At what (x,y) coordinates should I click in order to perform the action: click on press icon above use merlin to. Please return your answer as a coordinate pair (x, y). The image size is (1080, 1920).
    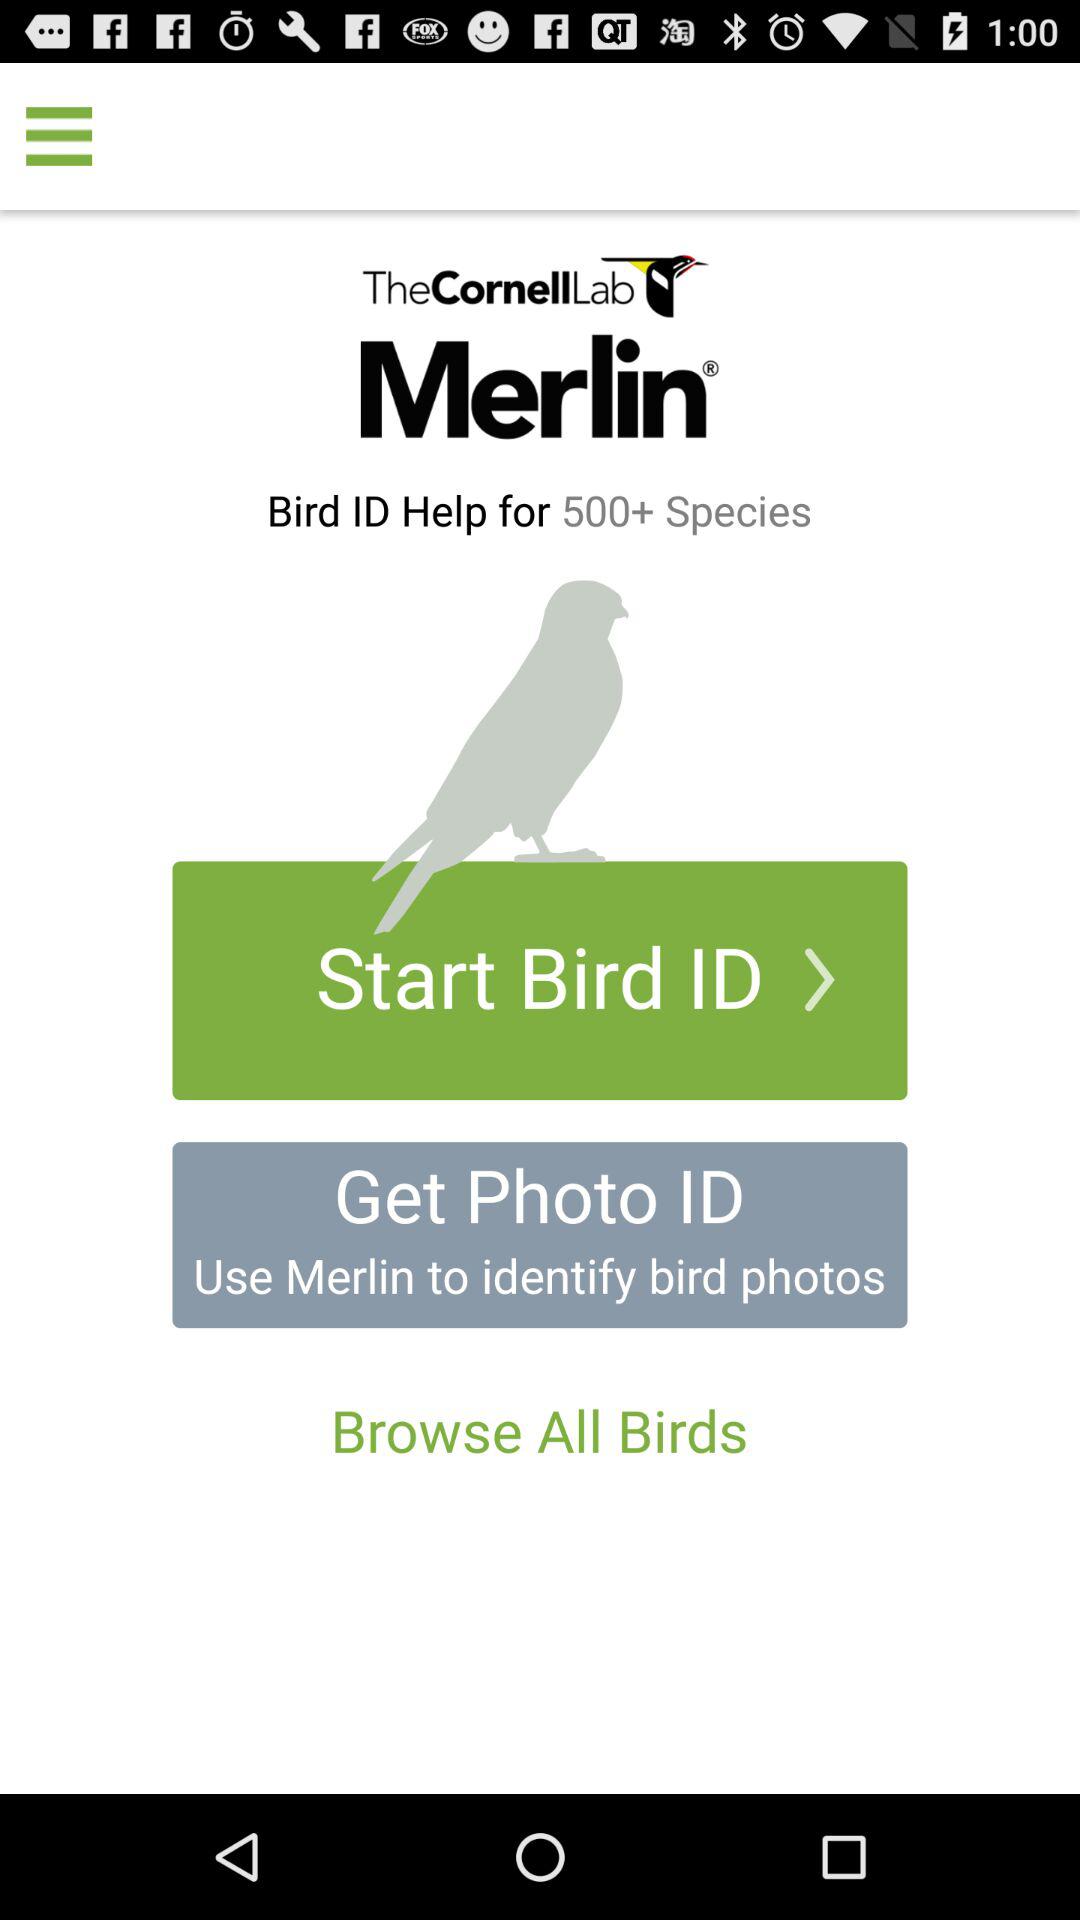
    Looking at the image, I should click on (539, 1194).